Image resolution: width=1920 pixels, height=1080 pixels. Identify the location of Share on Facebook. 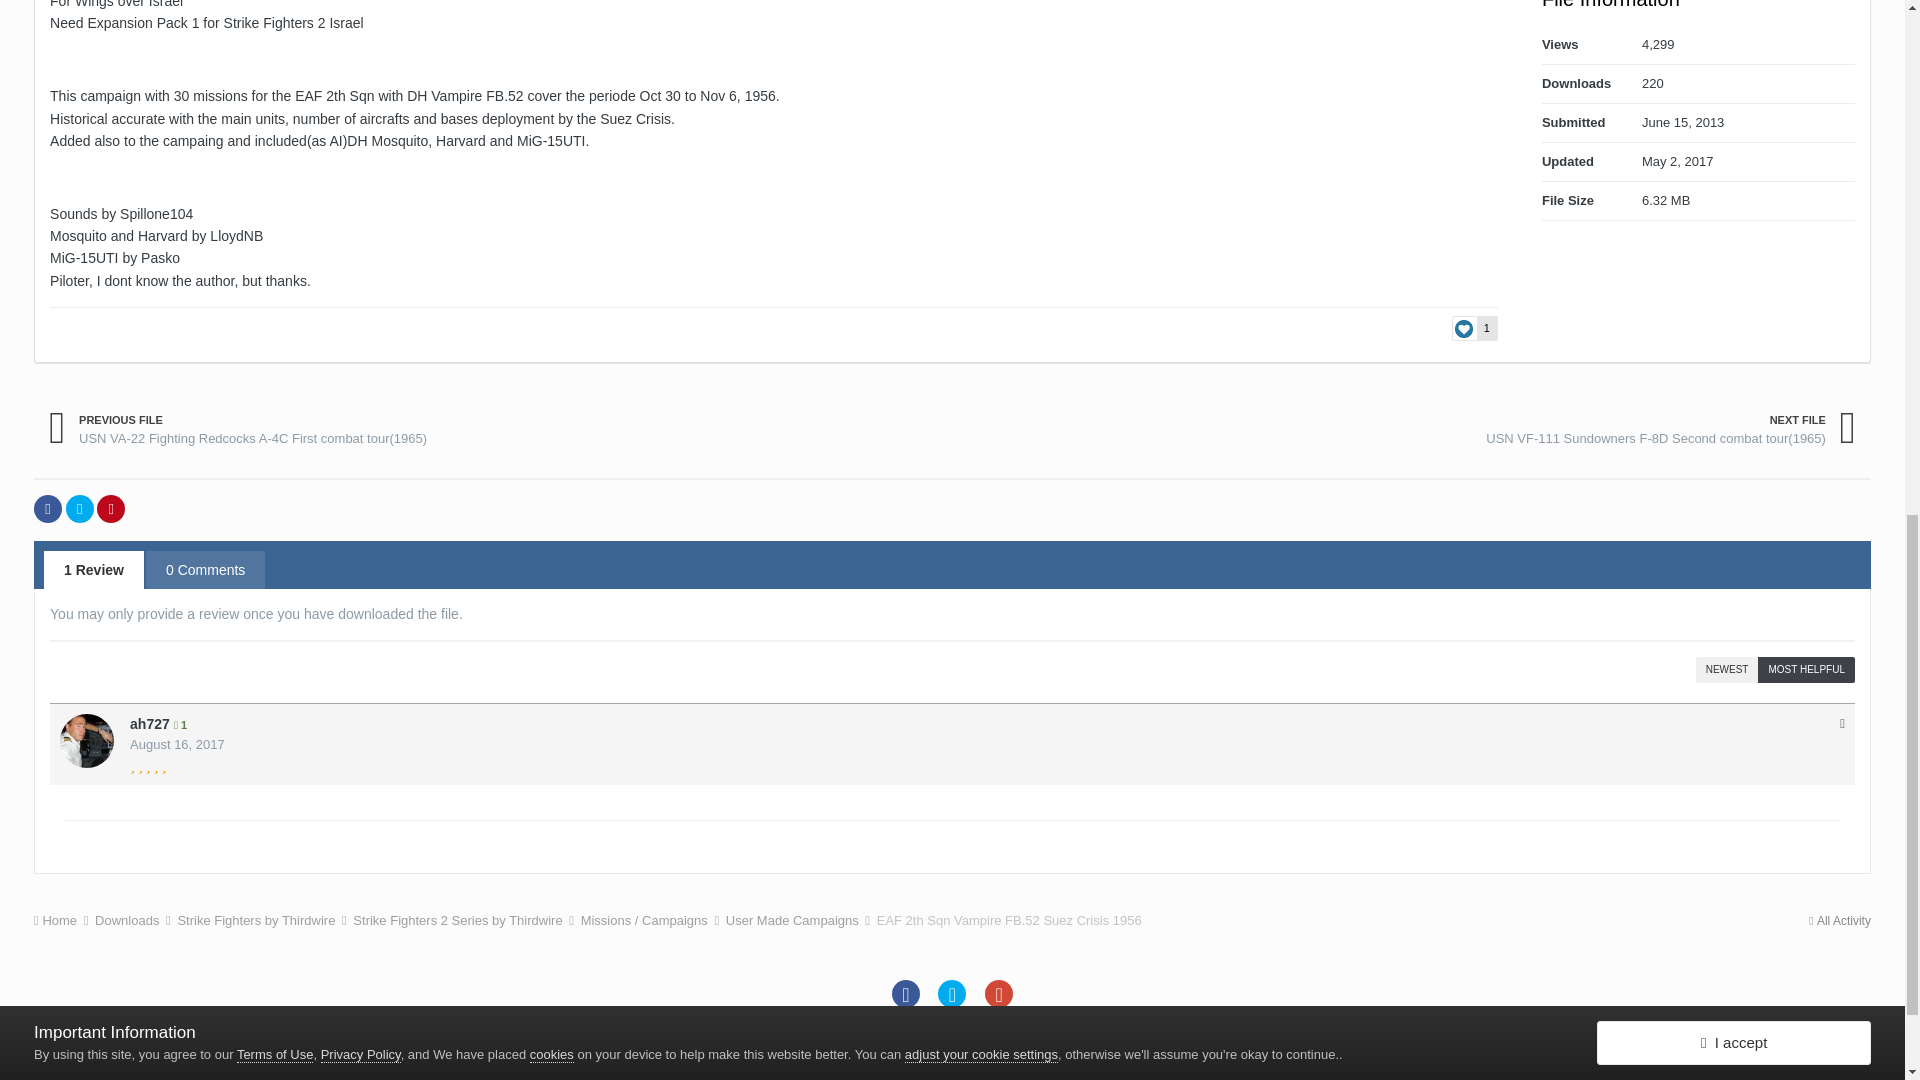
(48, 508).